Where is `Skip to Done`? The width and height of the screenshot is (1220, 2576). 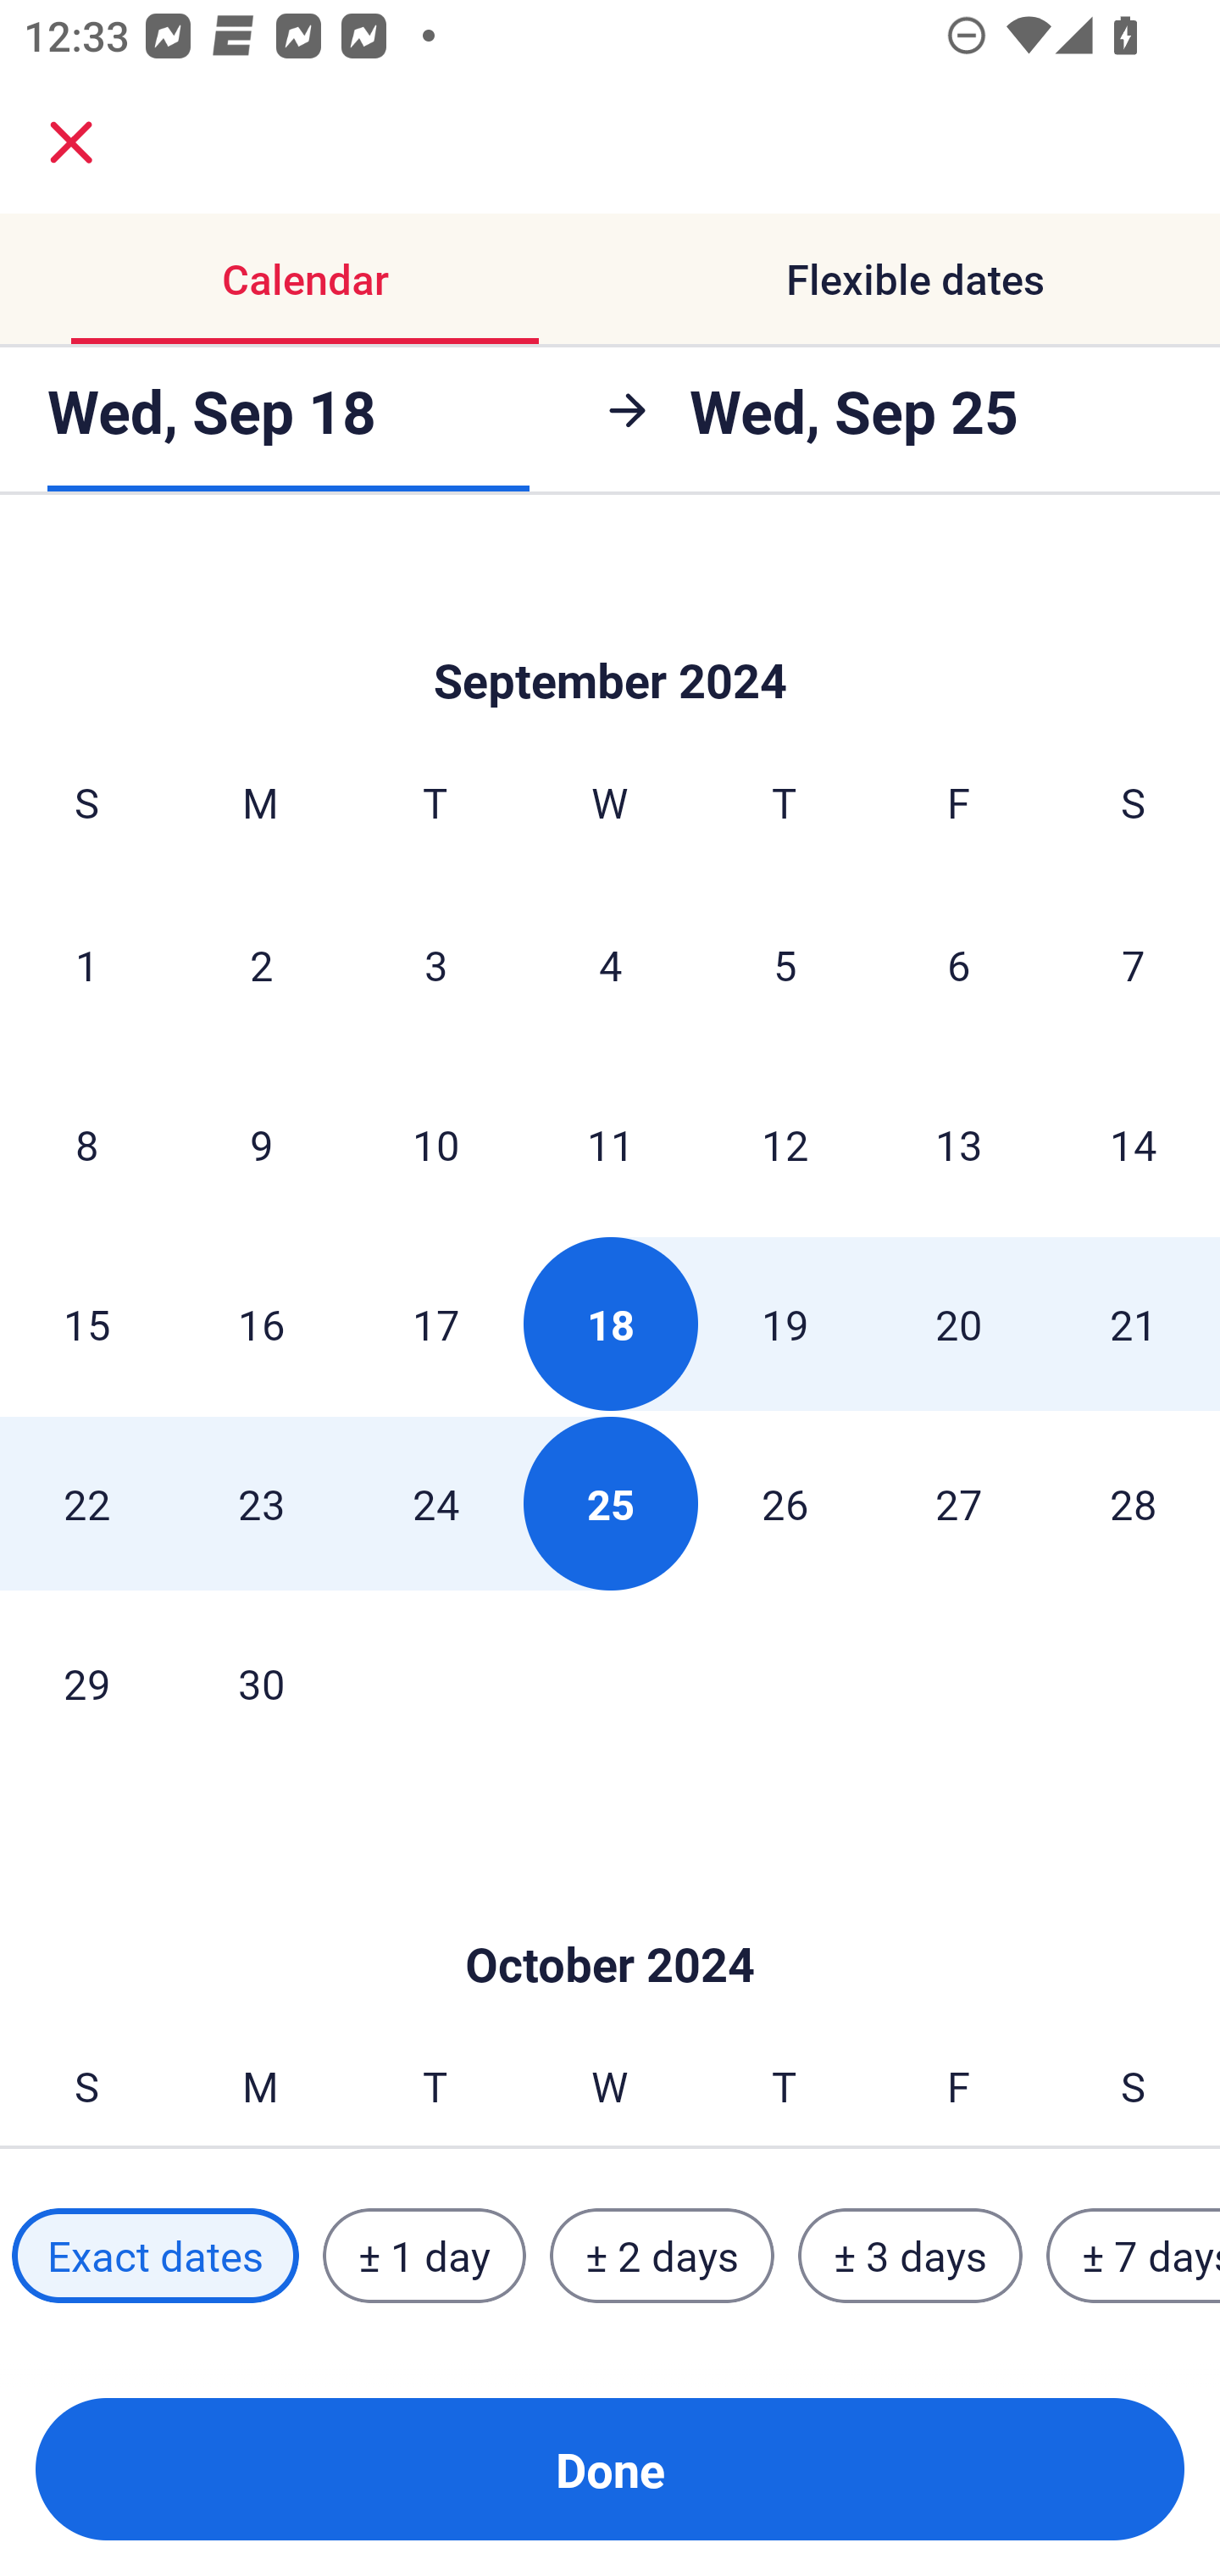
Skip to Done is located at coordinates (610, 629).